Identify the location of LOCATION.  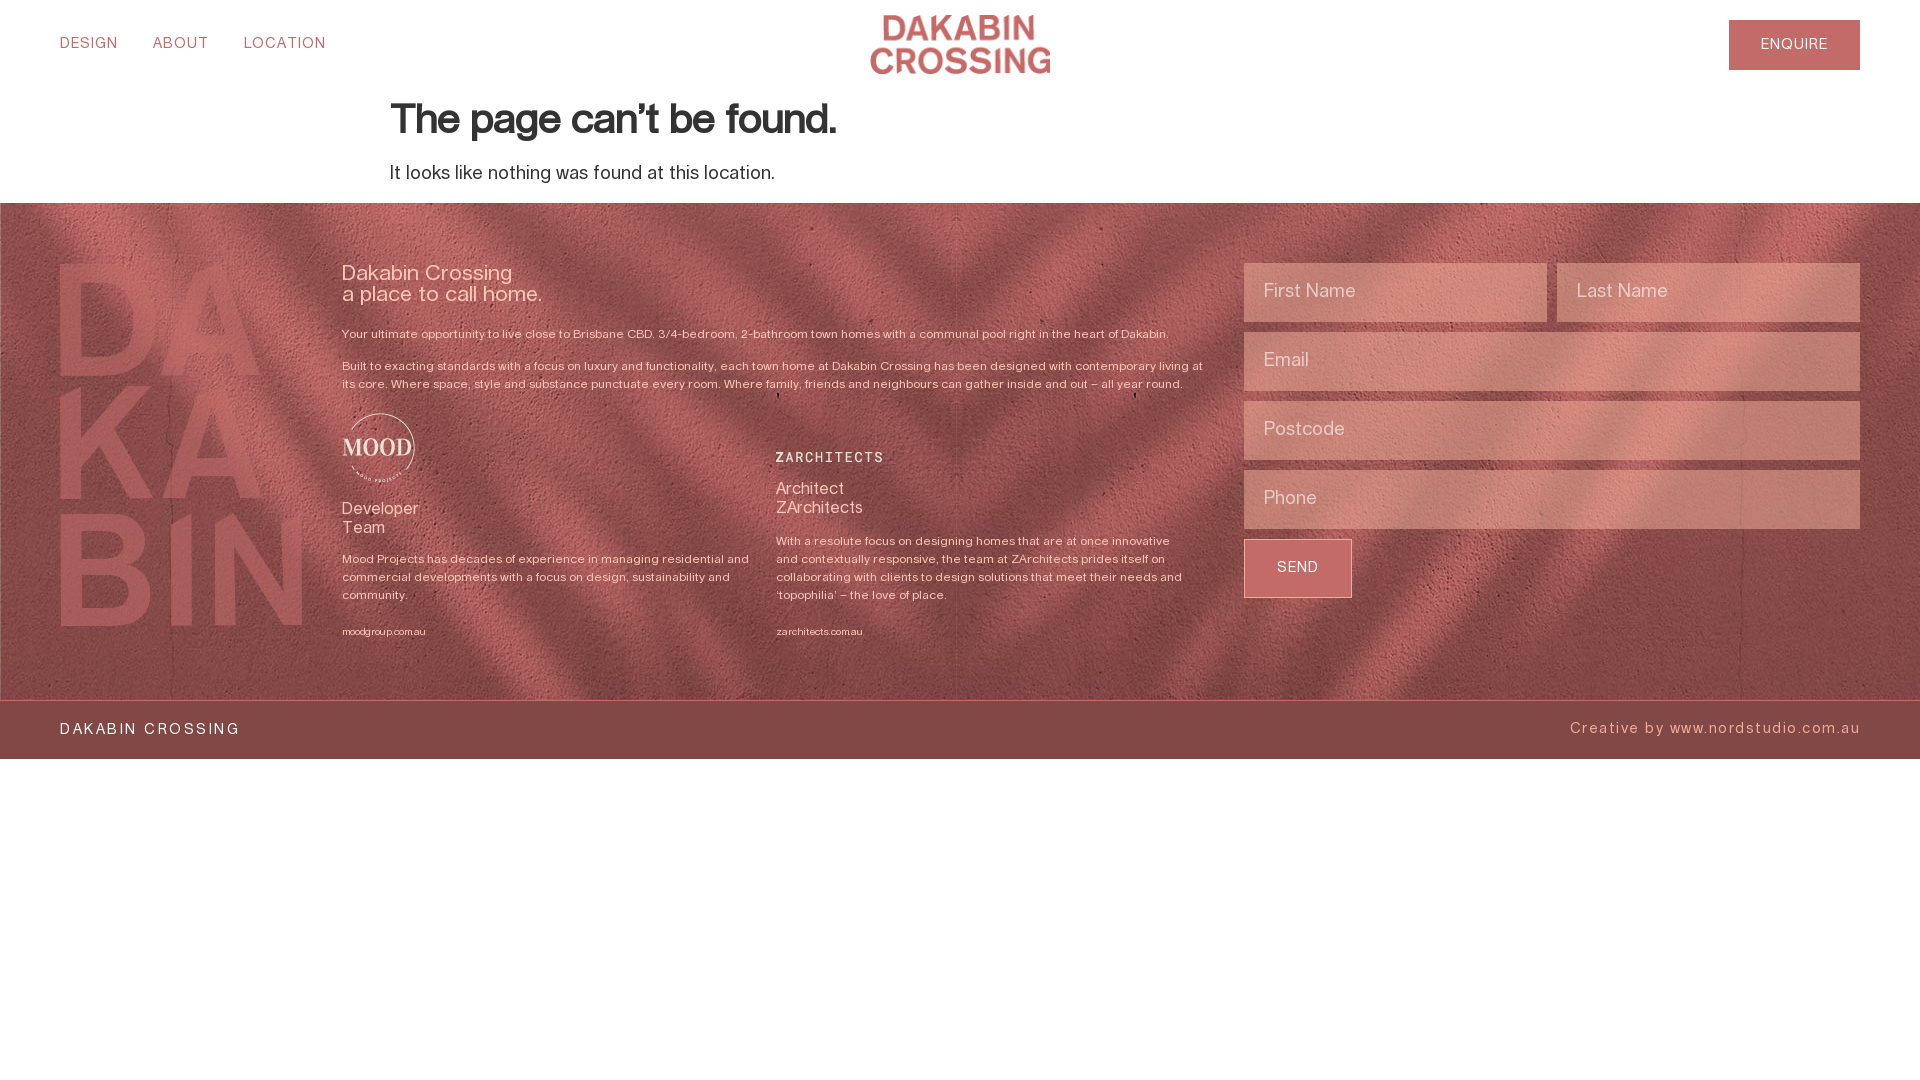
(285, 44).